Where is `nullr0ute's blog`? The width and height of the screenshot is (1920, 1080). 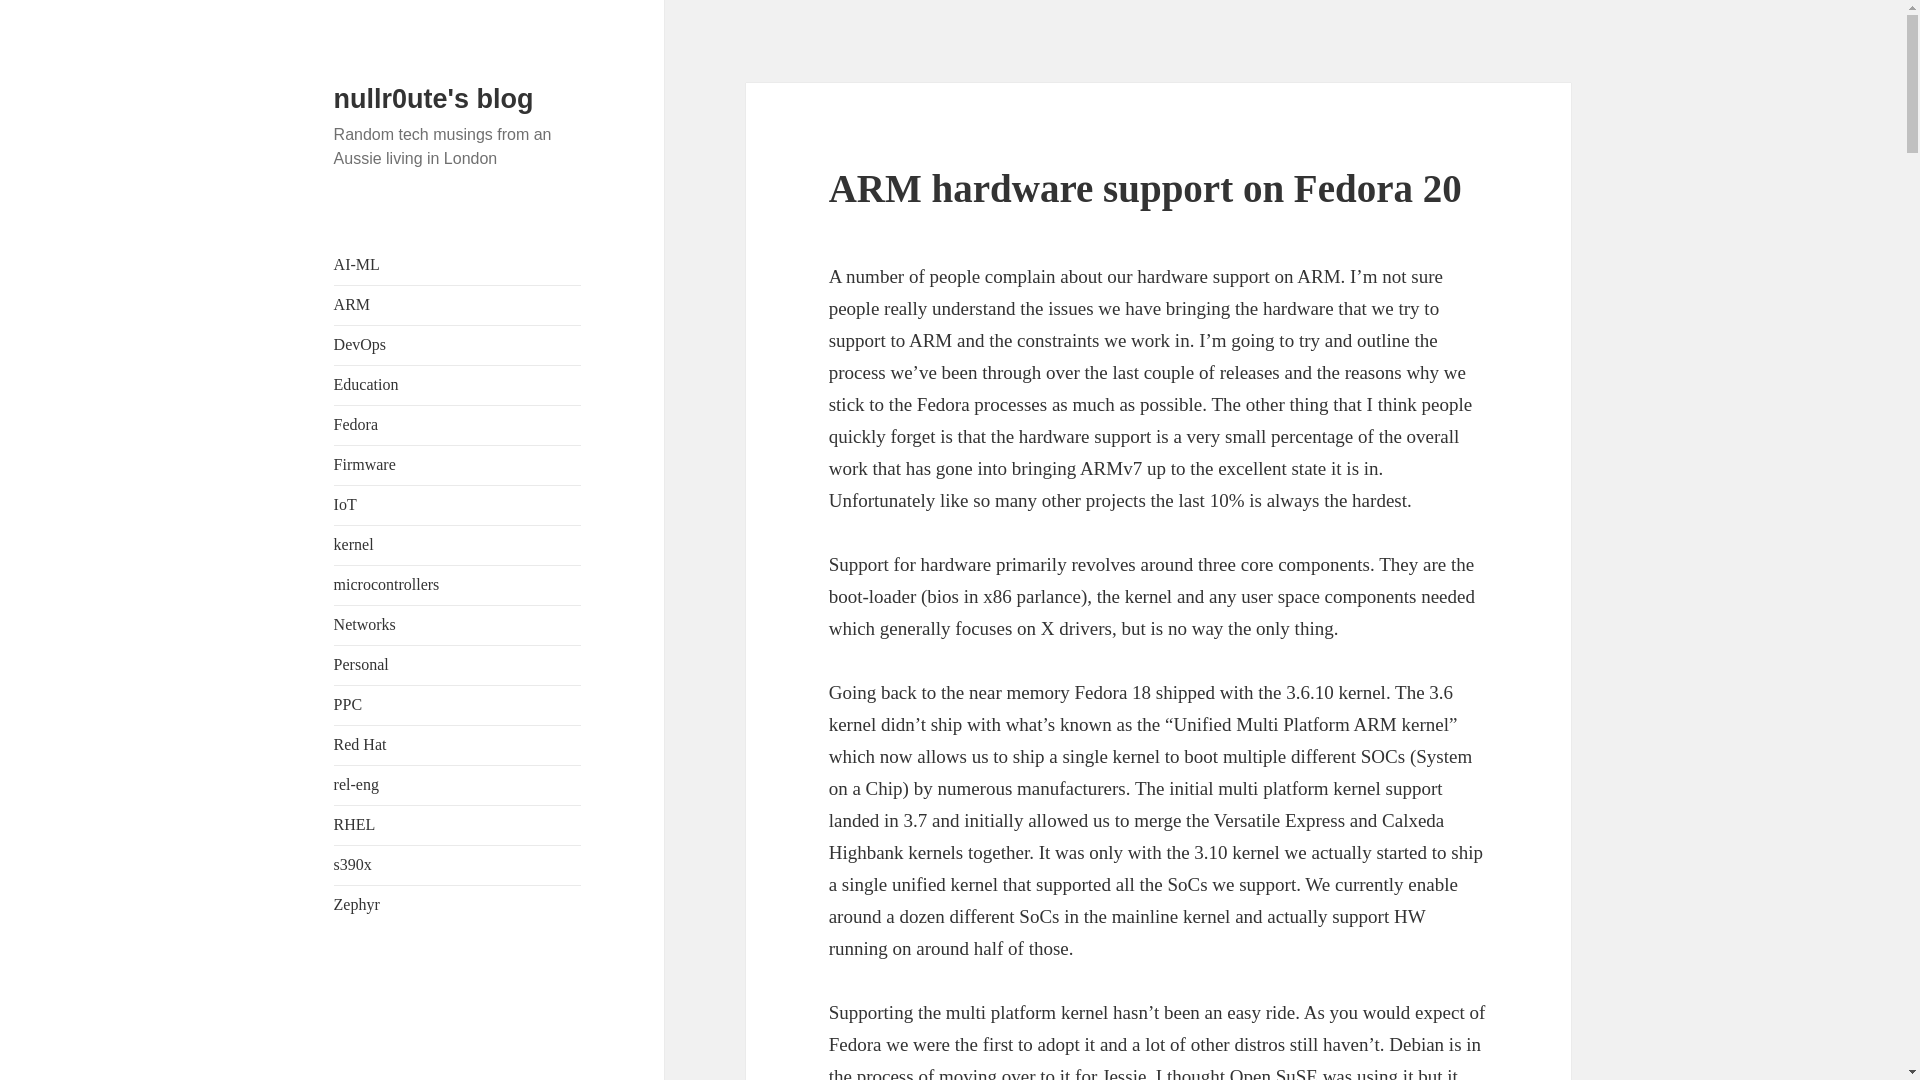 nullr0ute's blog is located at coordinates (434, 99).